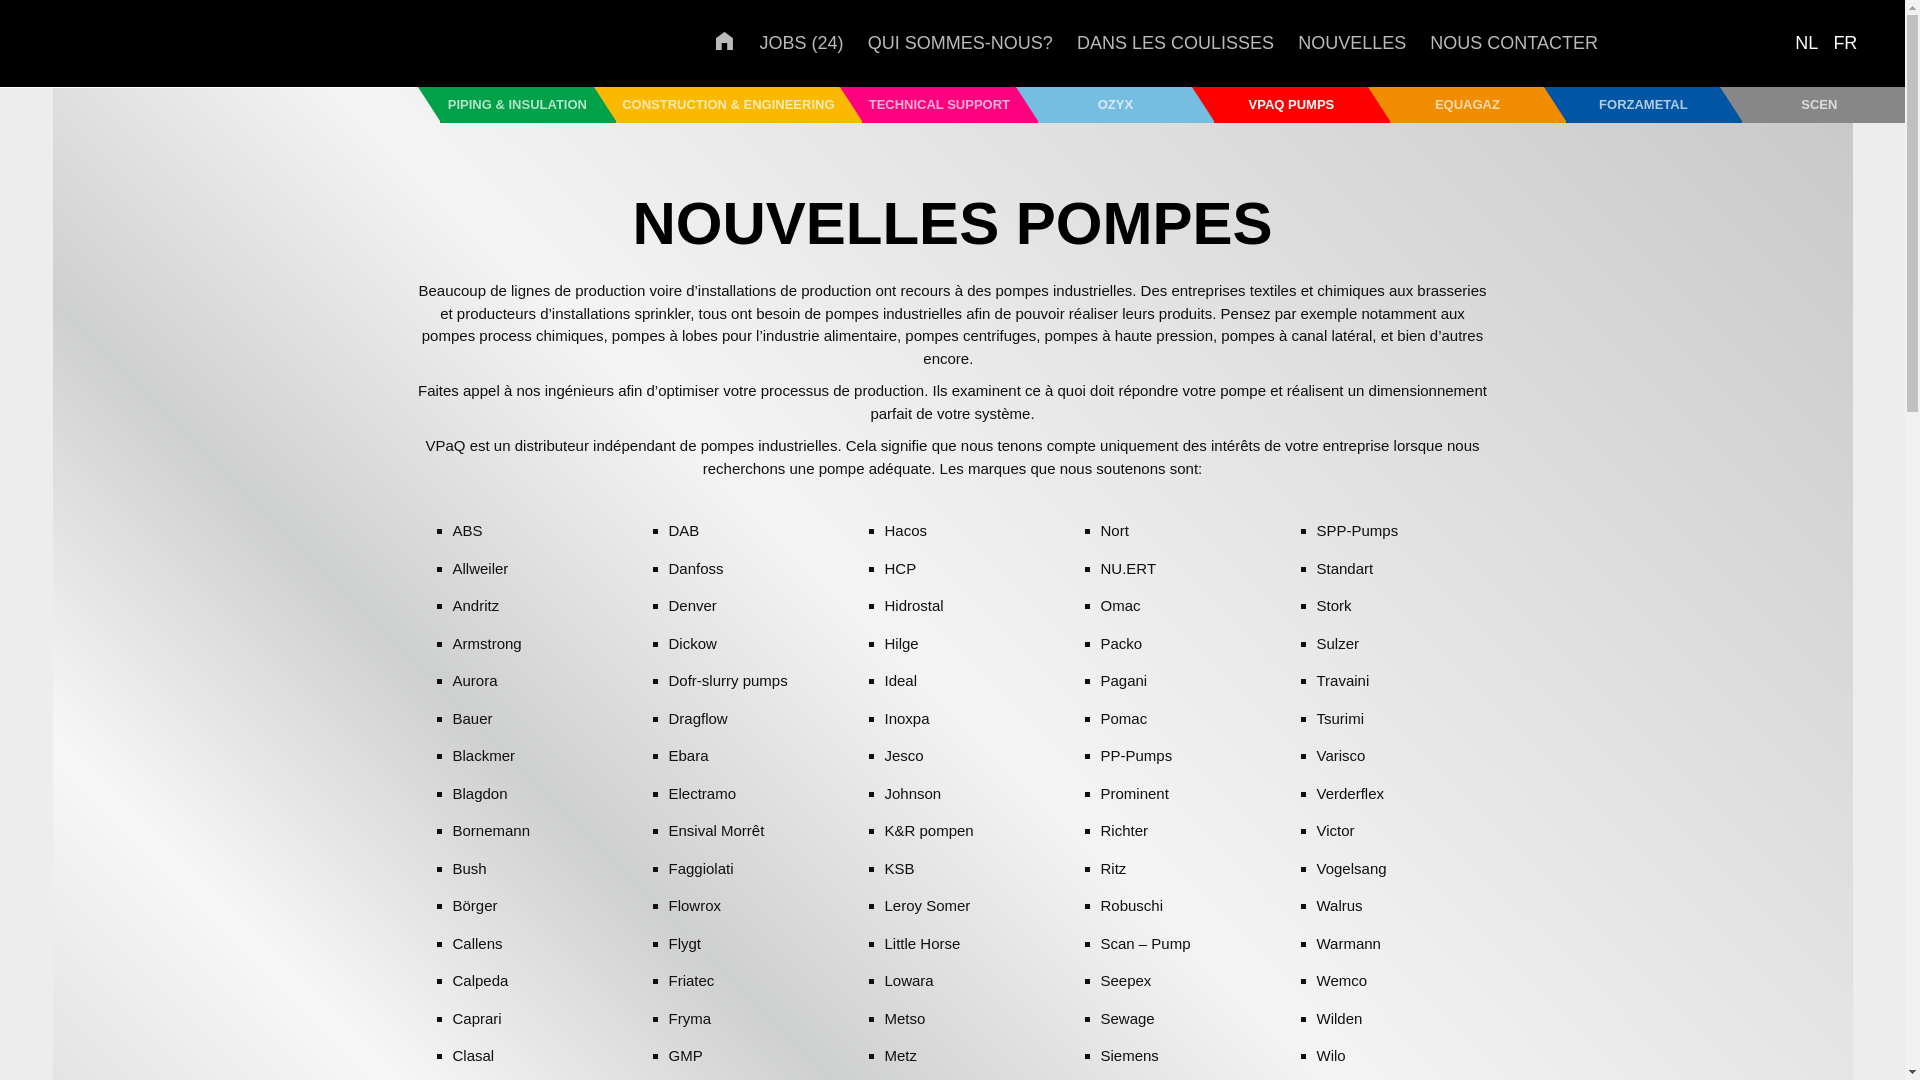  Describe the element at coordinates (1352, 42) in the screenshot. I see `NOUVELLES` at that location.